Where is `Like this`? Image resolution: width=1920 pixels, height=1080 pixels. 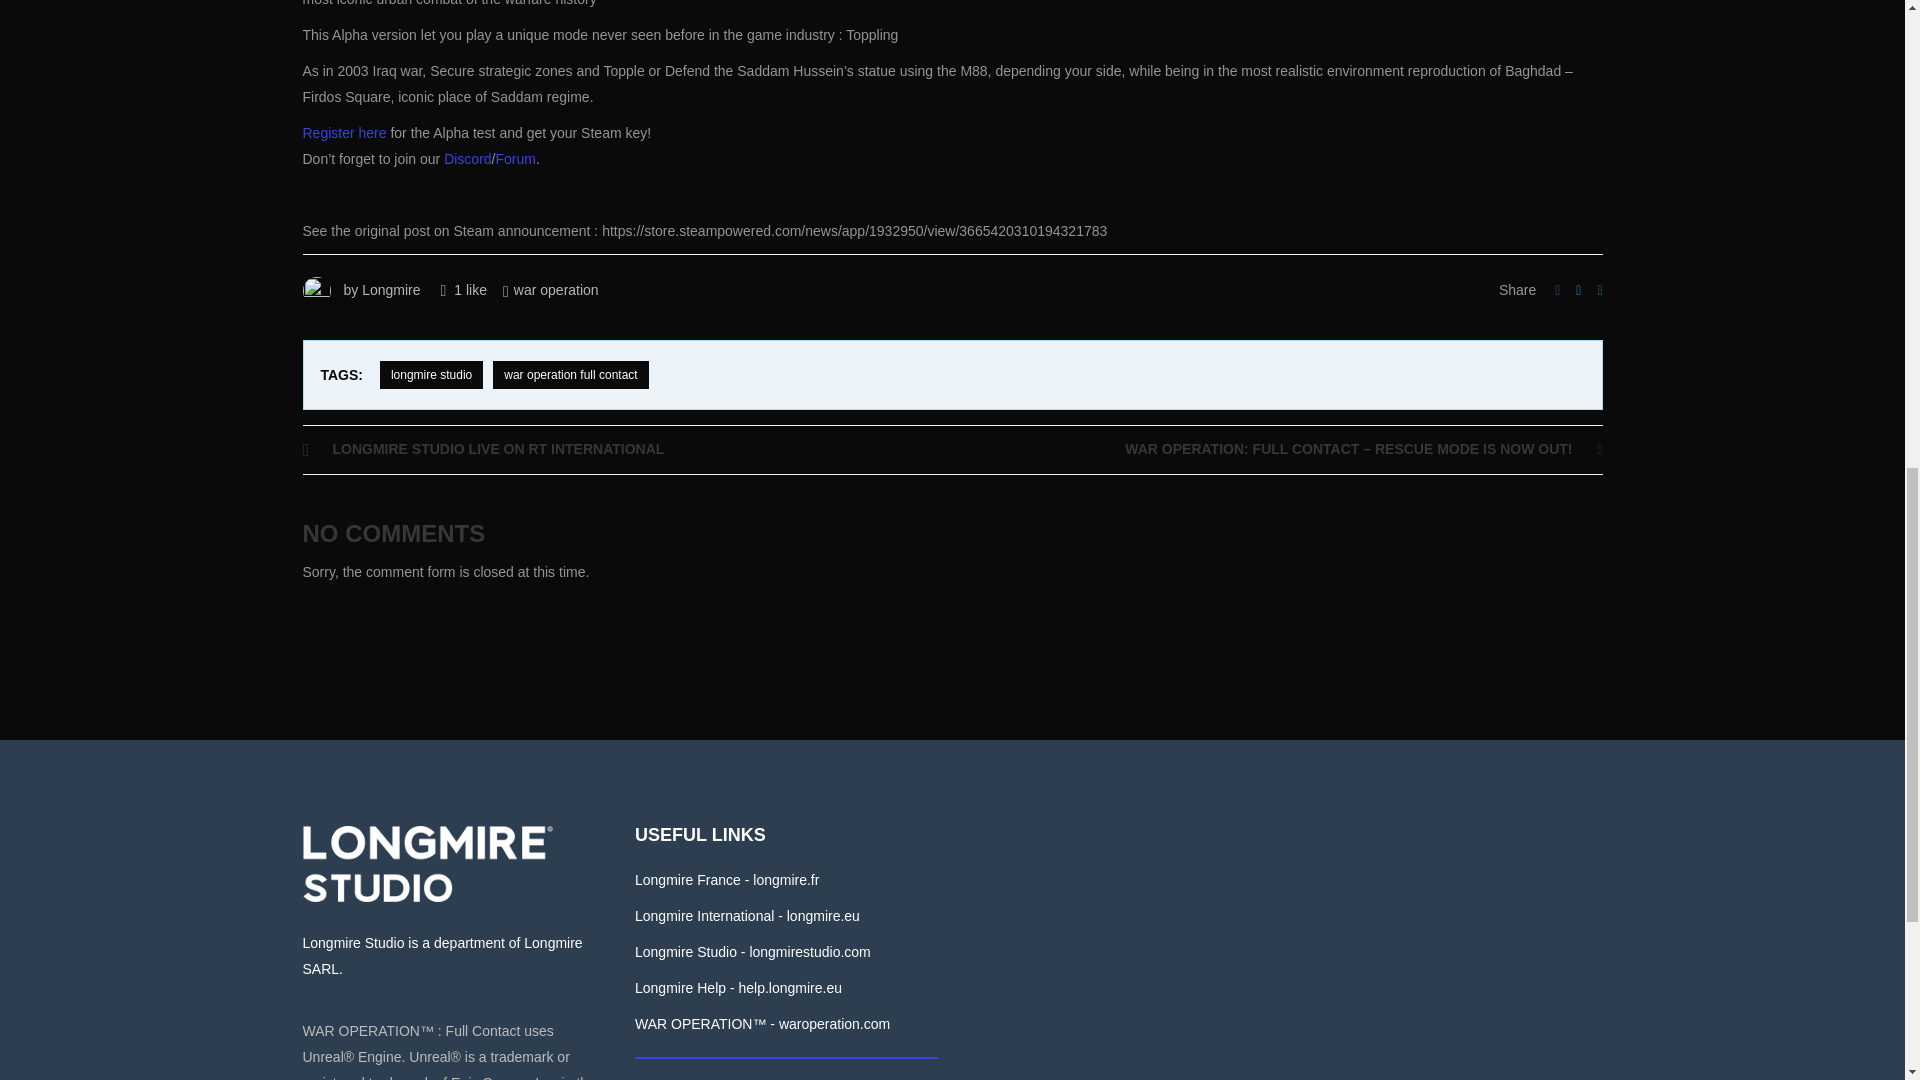 Like this is located at coordinates (463, 290).